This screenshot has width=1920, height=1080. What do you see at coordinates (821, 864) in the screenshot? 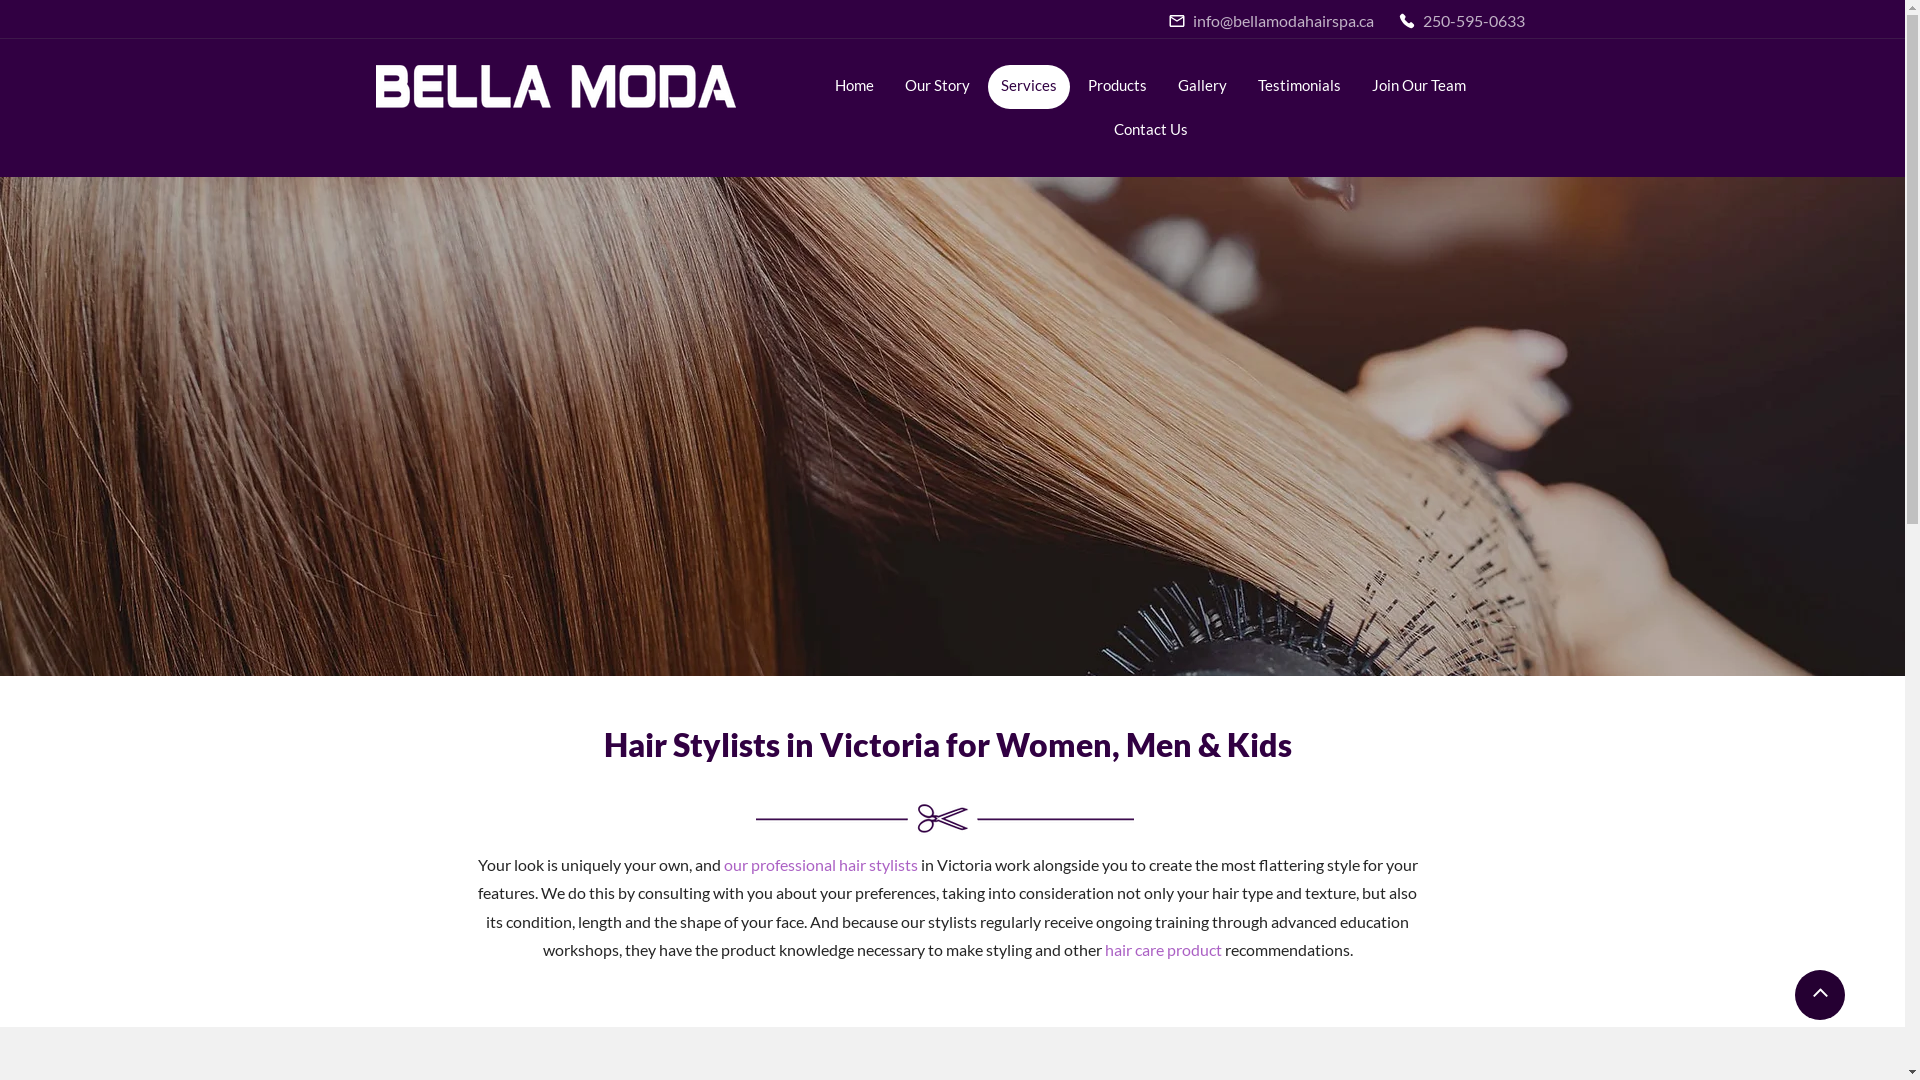
I see `our professional hair stylists` at bounding box center [821, 864].